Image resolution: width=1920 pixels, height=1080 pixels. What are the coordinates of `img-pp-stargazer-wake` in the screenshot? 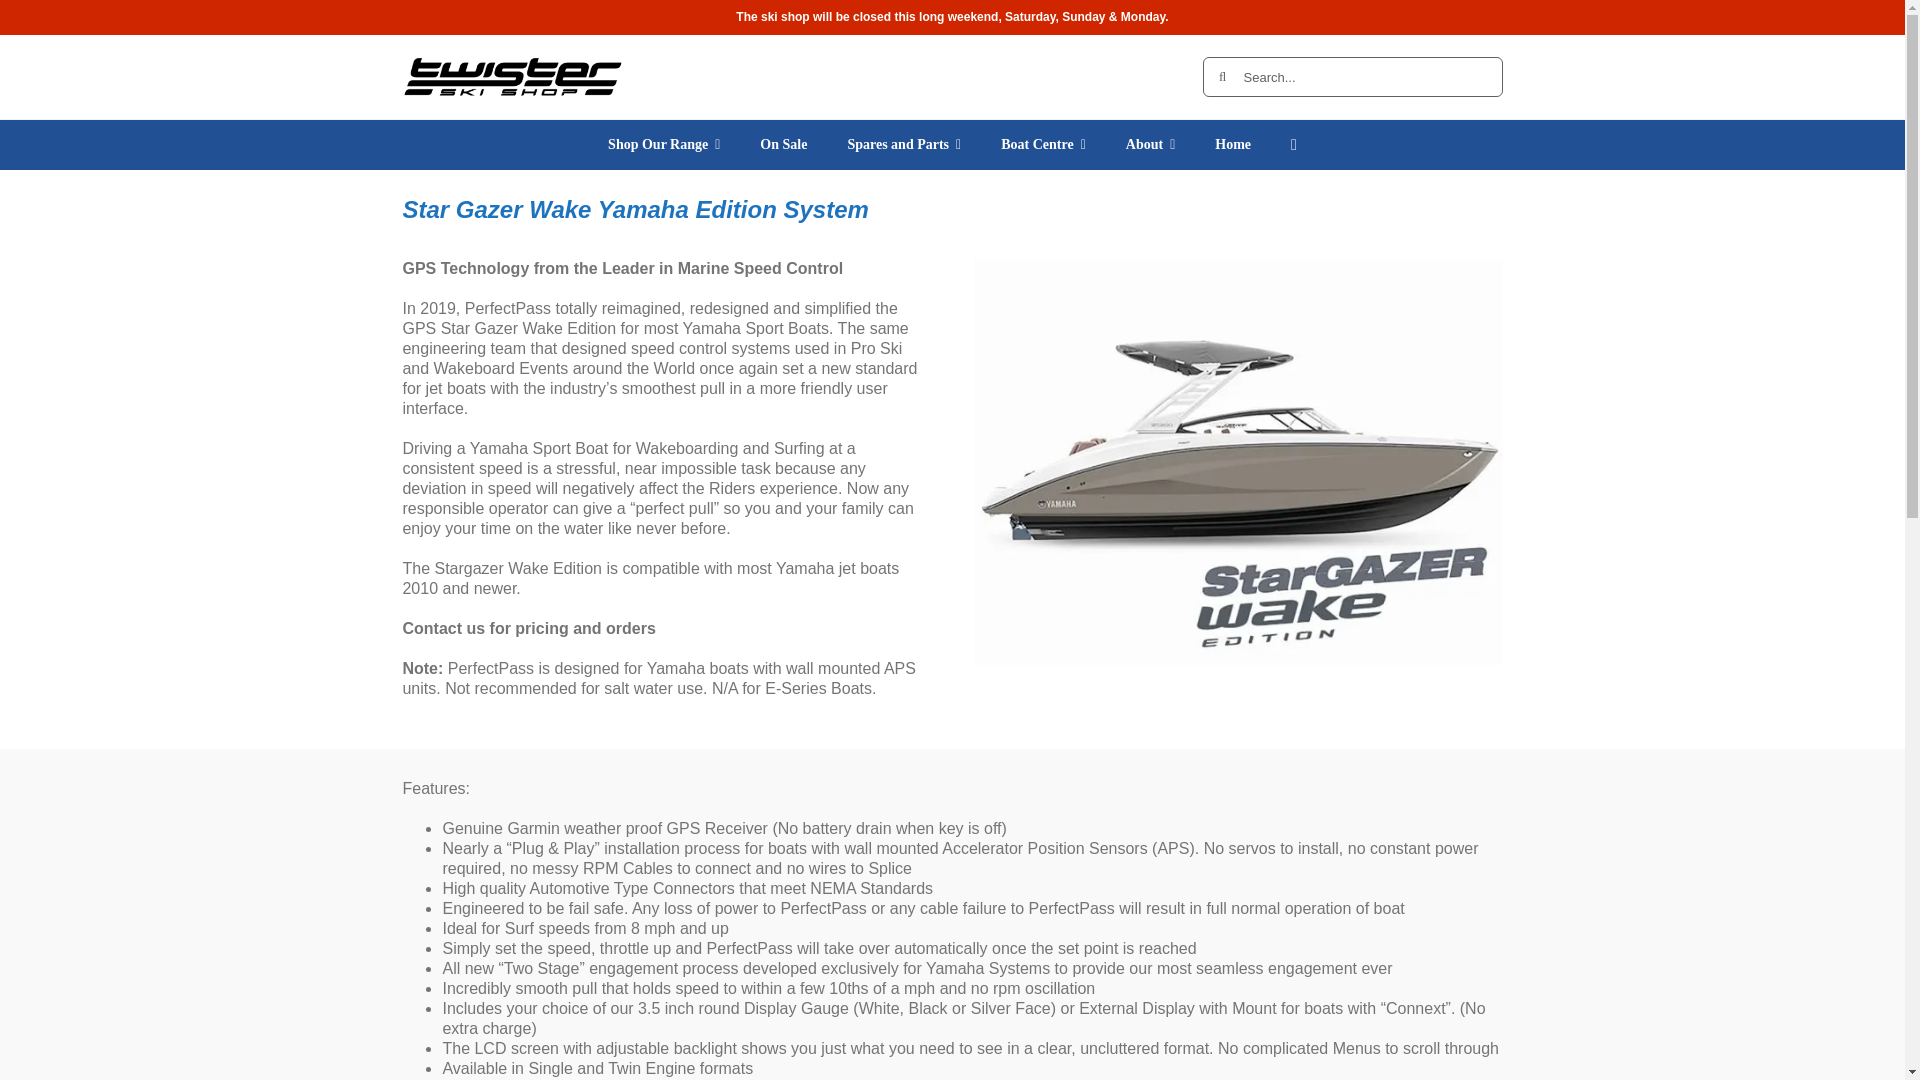 It's located at (1237, 462).